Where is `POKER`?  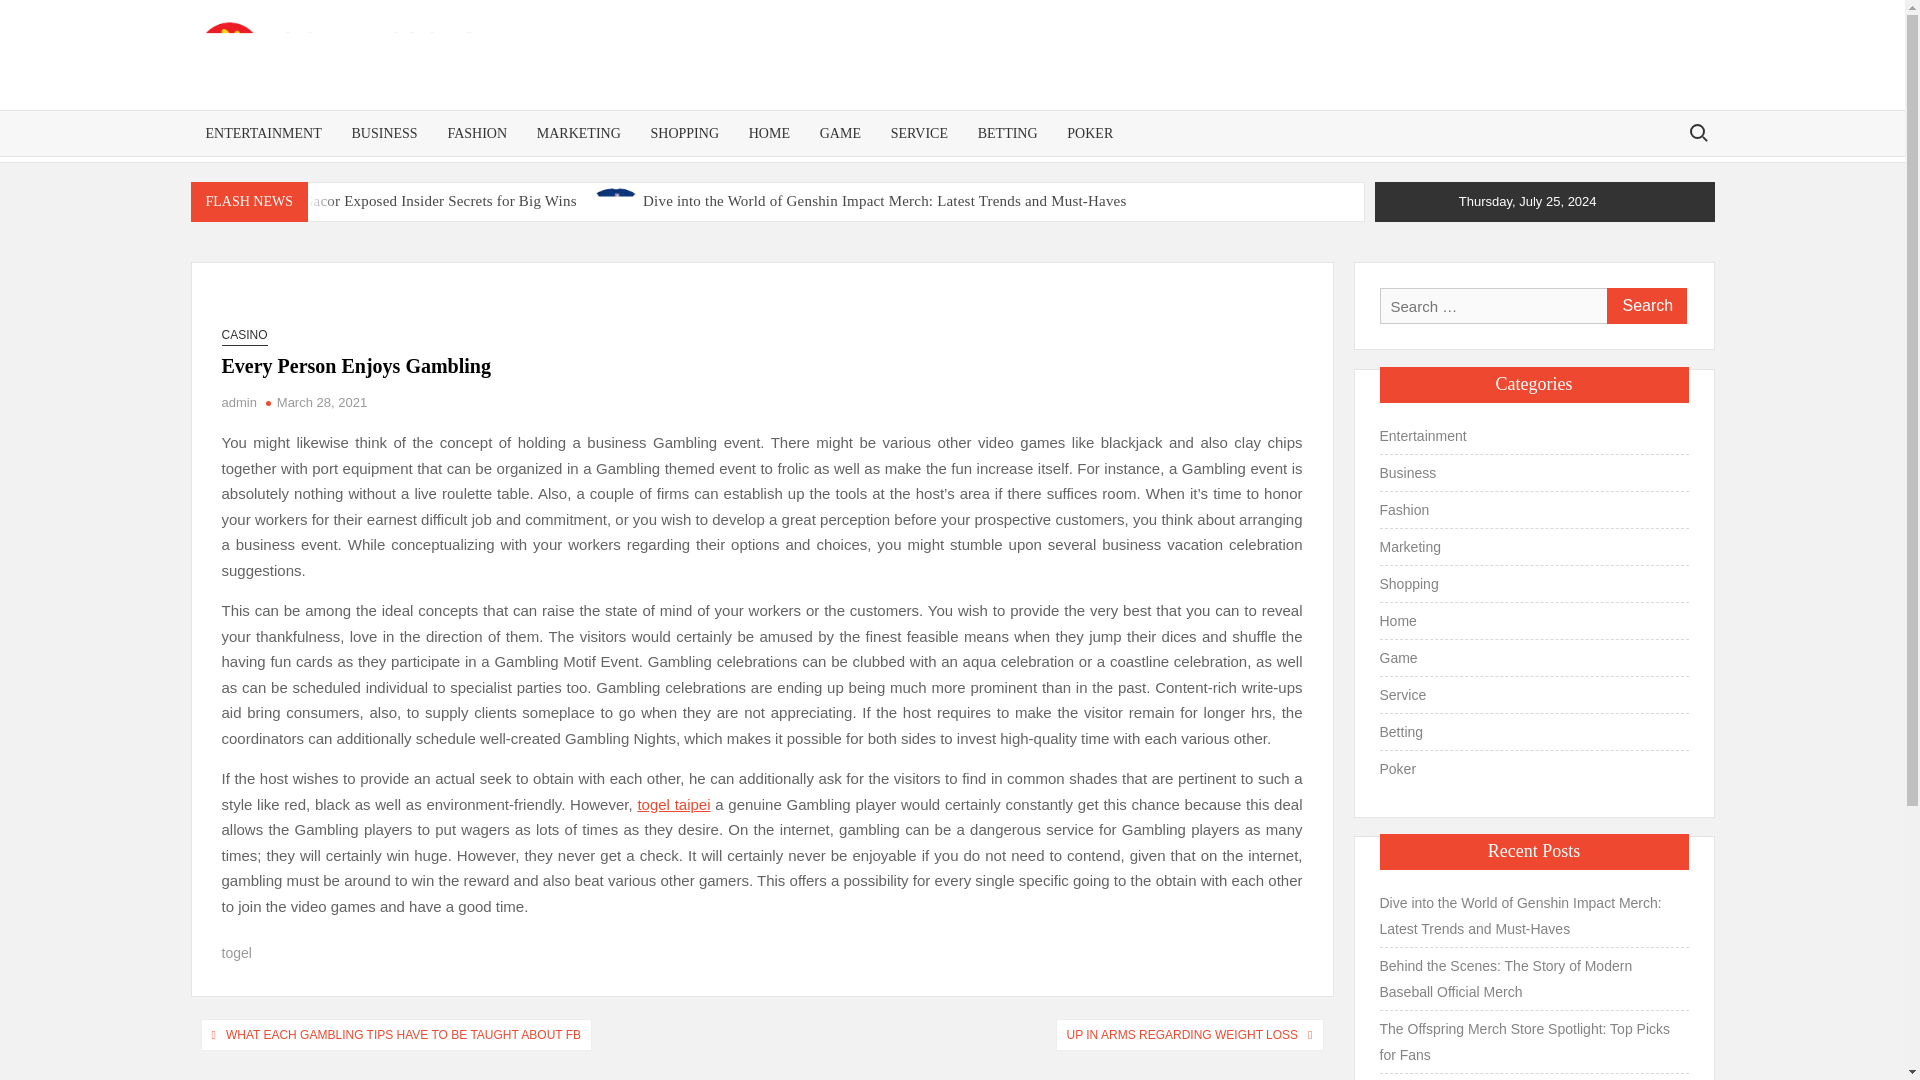 POKER is located at coordinates (1090, 133).